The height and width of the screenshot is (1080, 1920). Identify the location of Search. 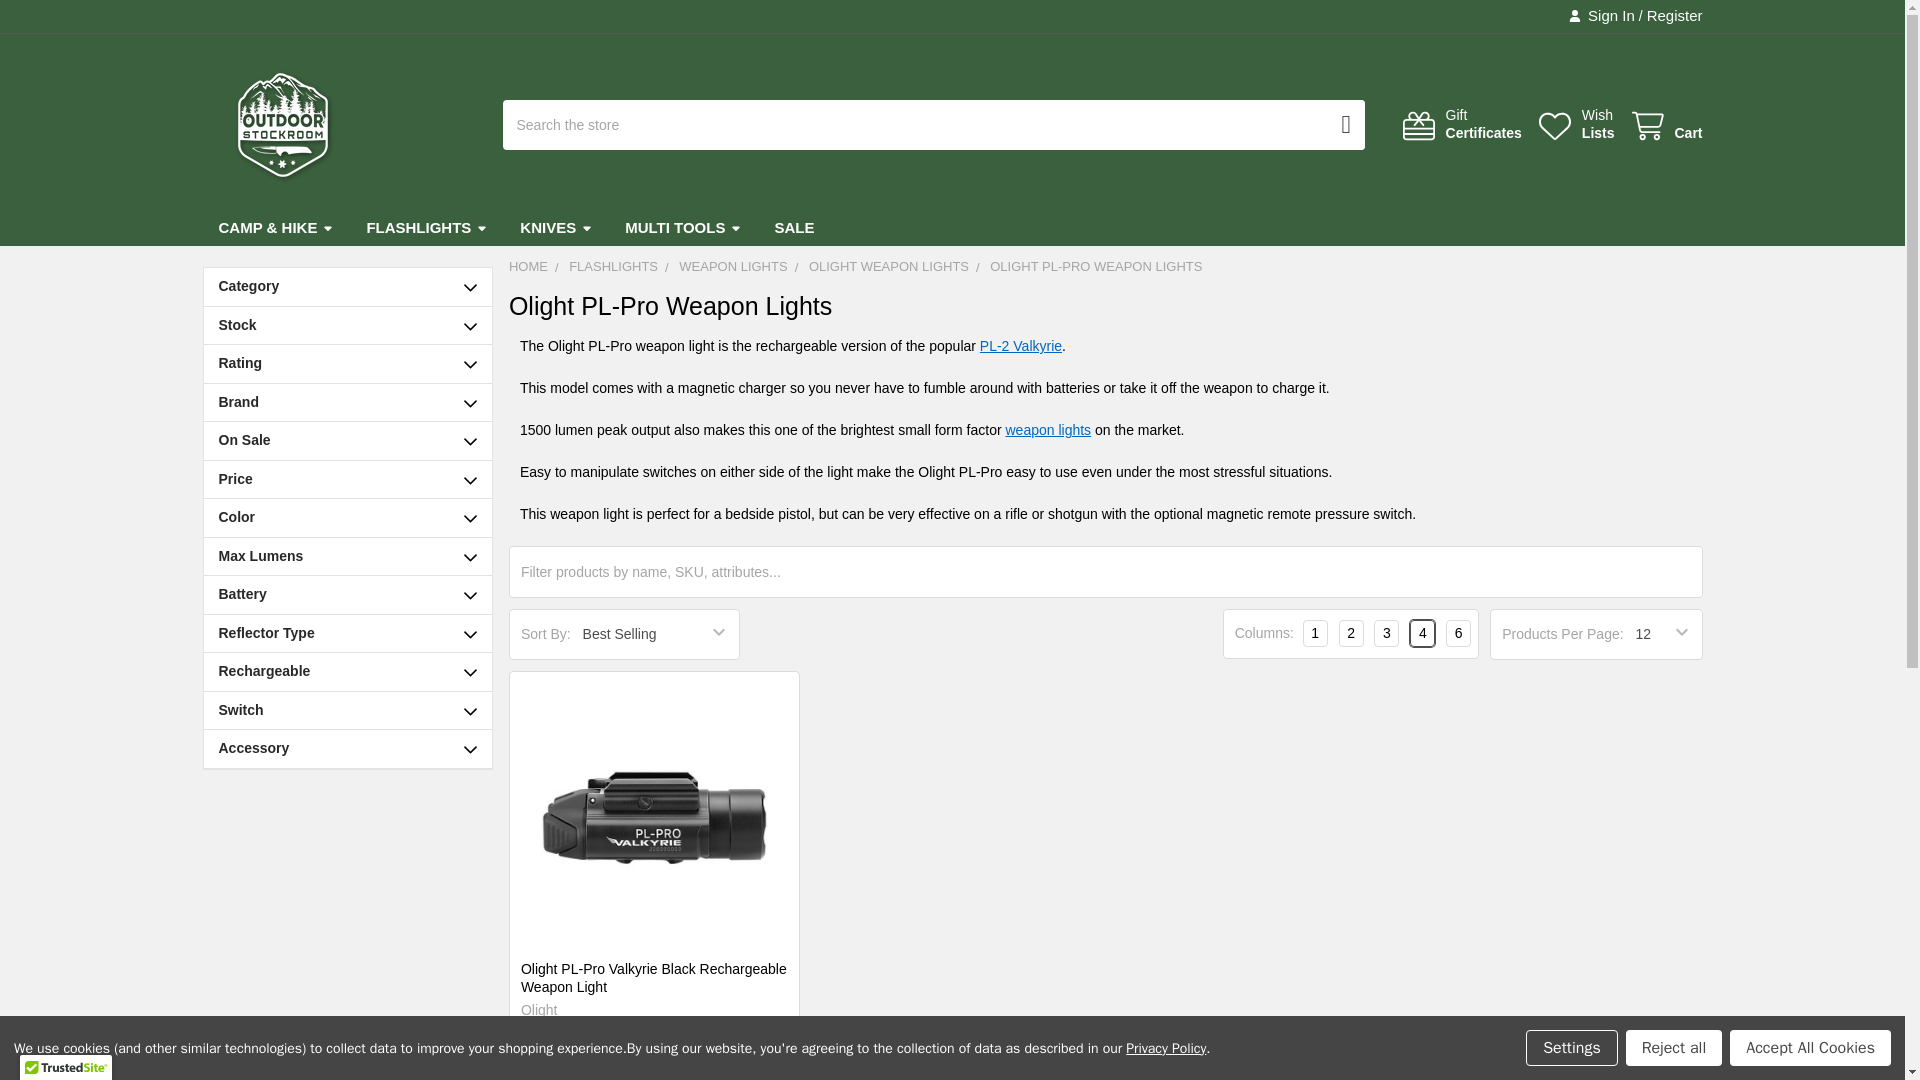
(1336, 125).